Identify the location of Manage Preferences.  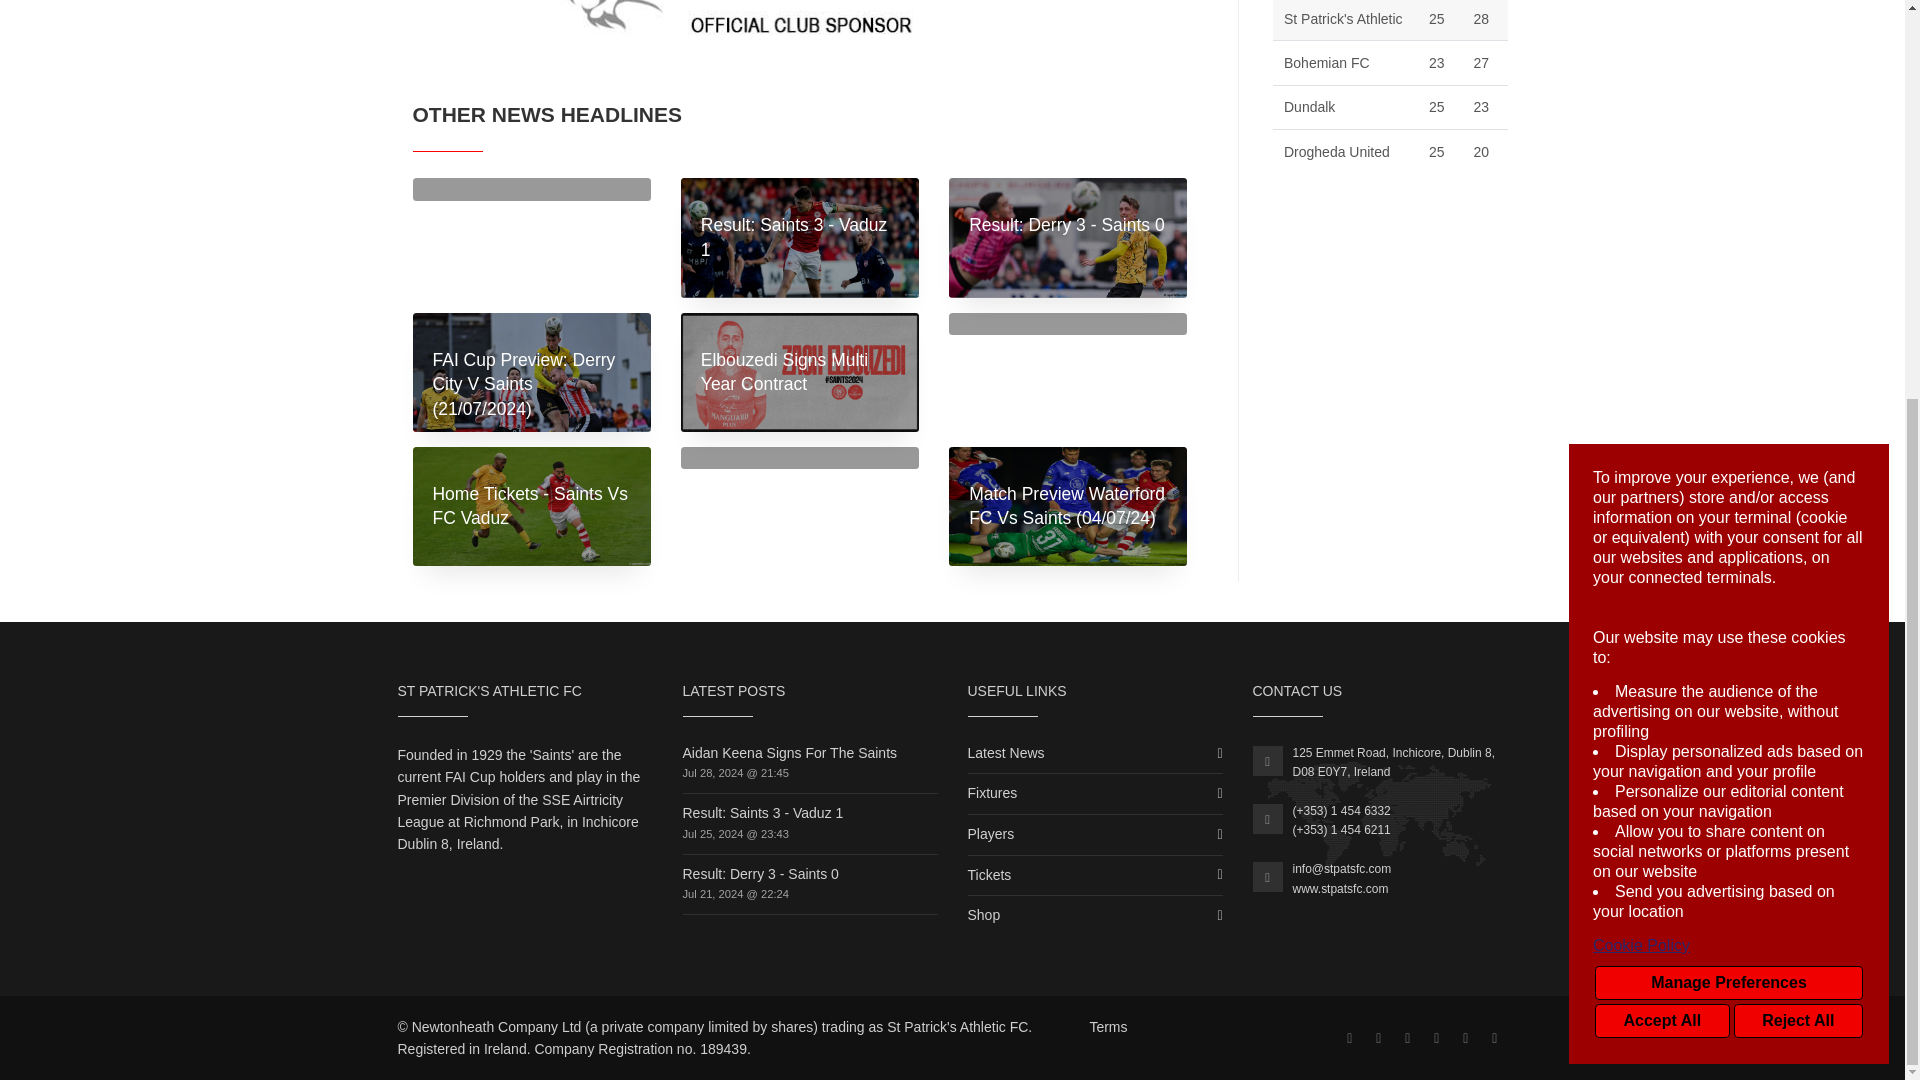
(1728, 360).